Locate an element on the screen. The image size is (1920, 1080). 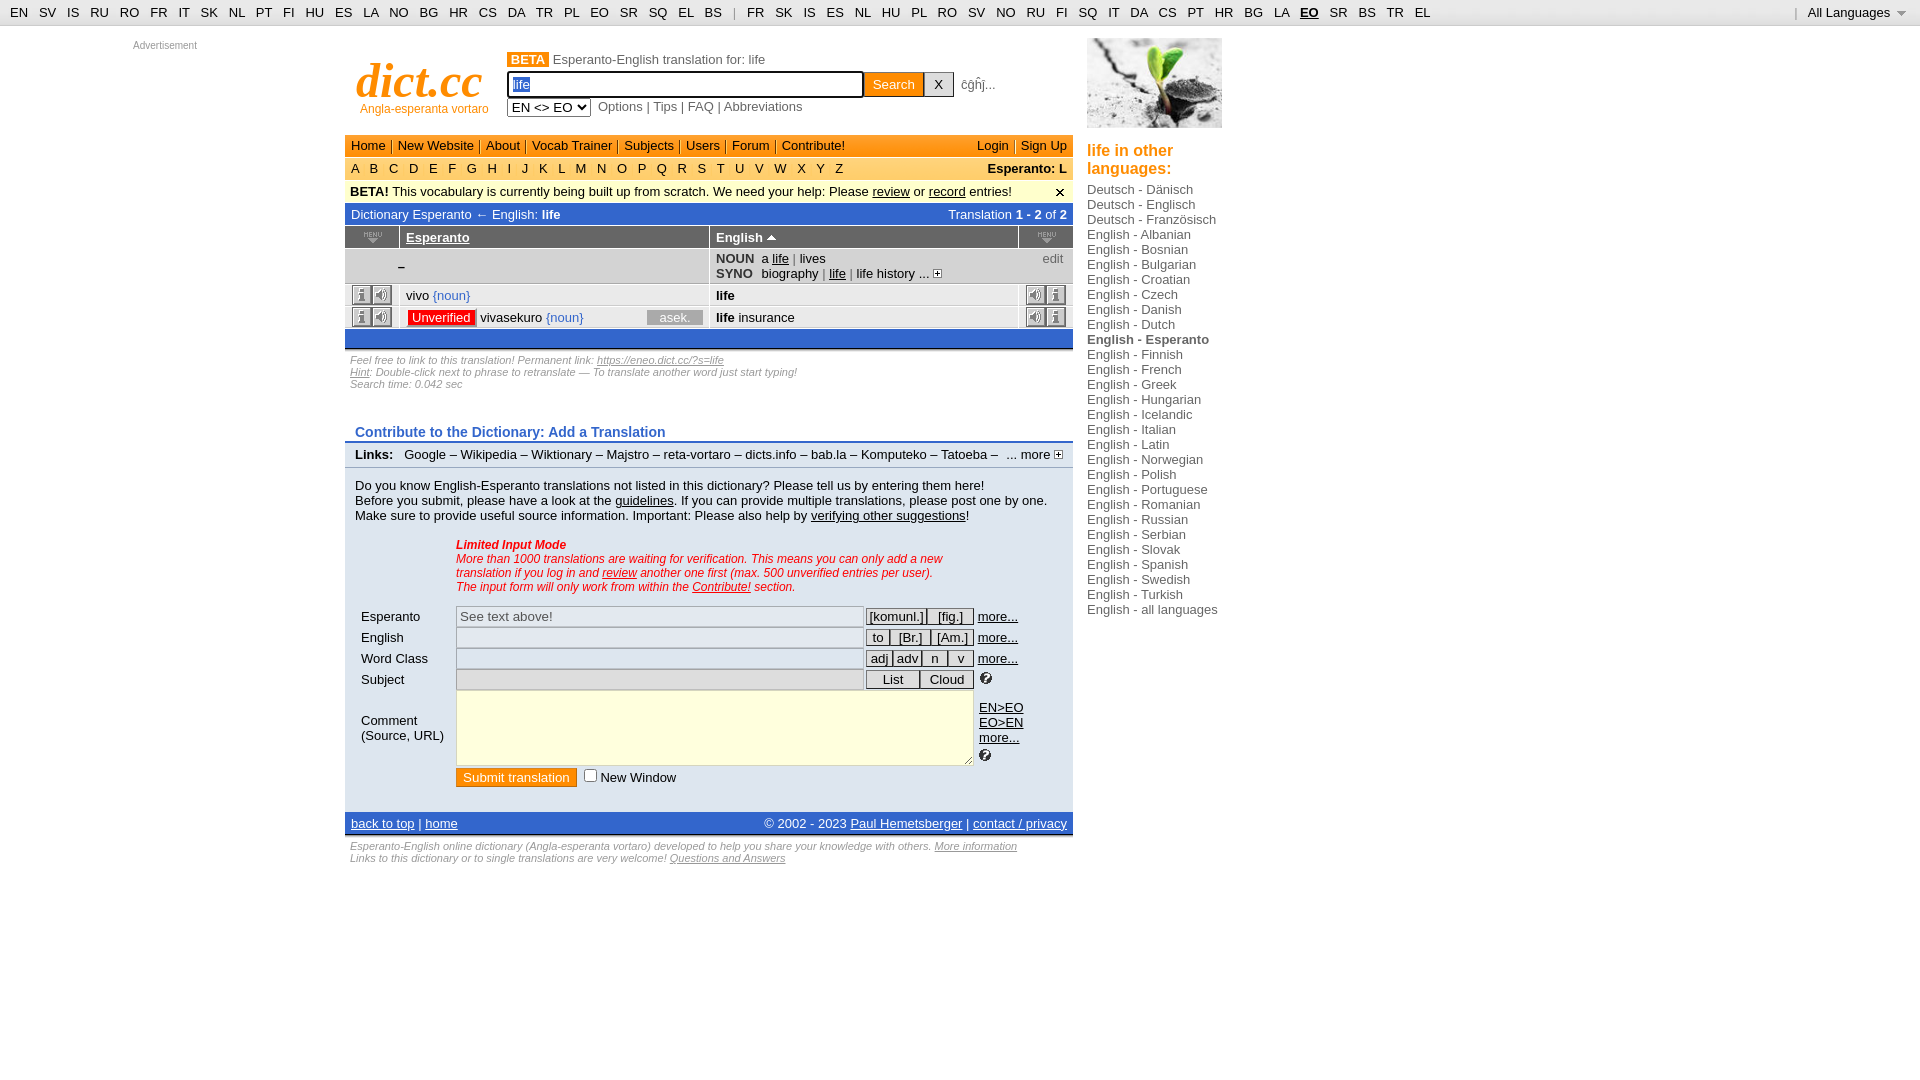
IS is located at coordinates (809, 12).